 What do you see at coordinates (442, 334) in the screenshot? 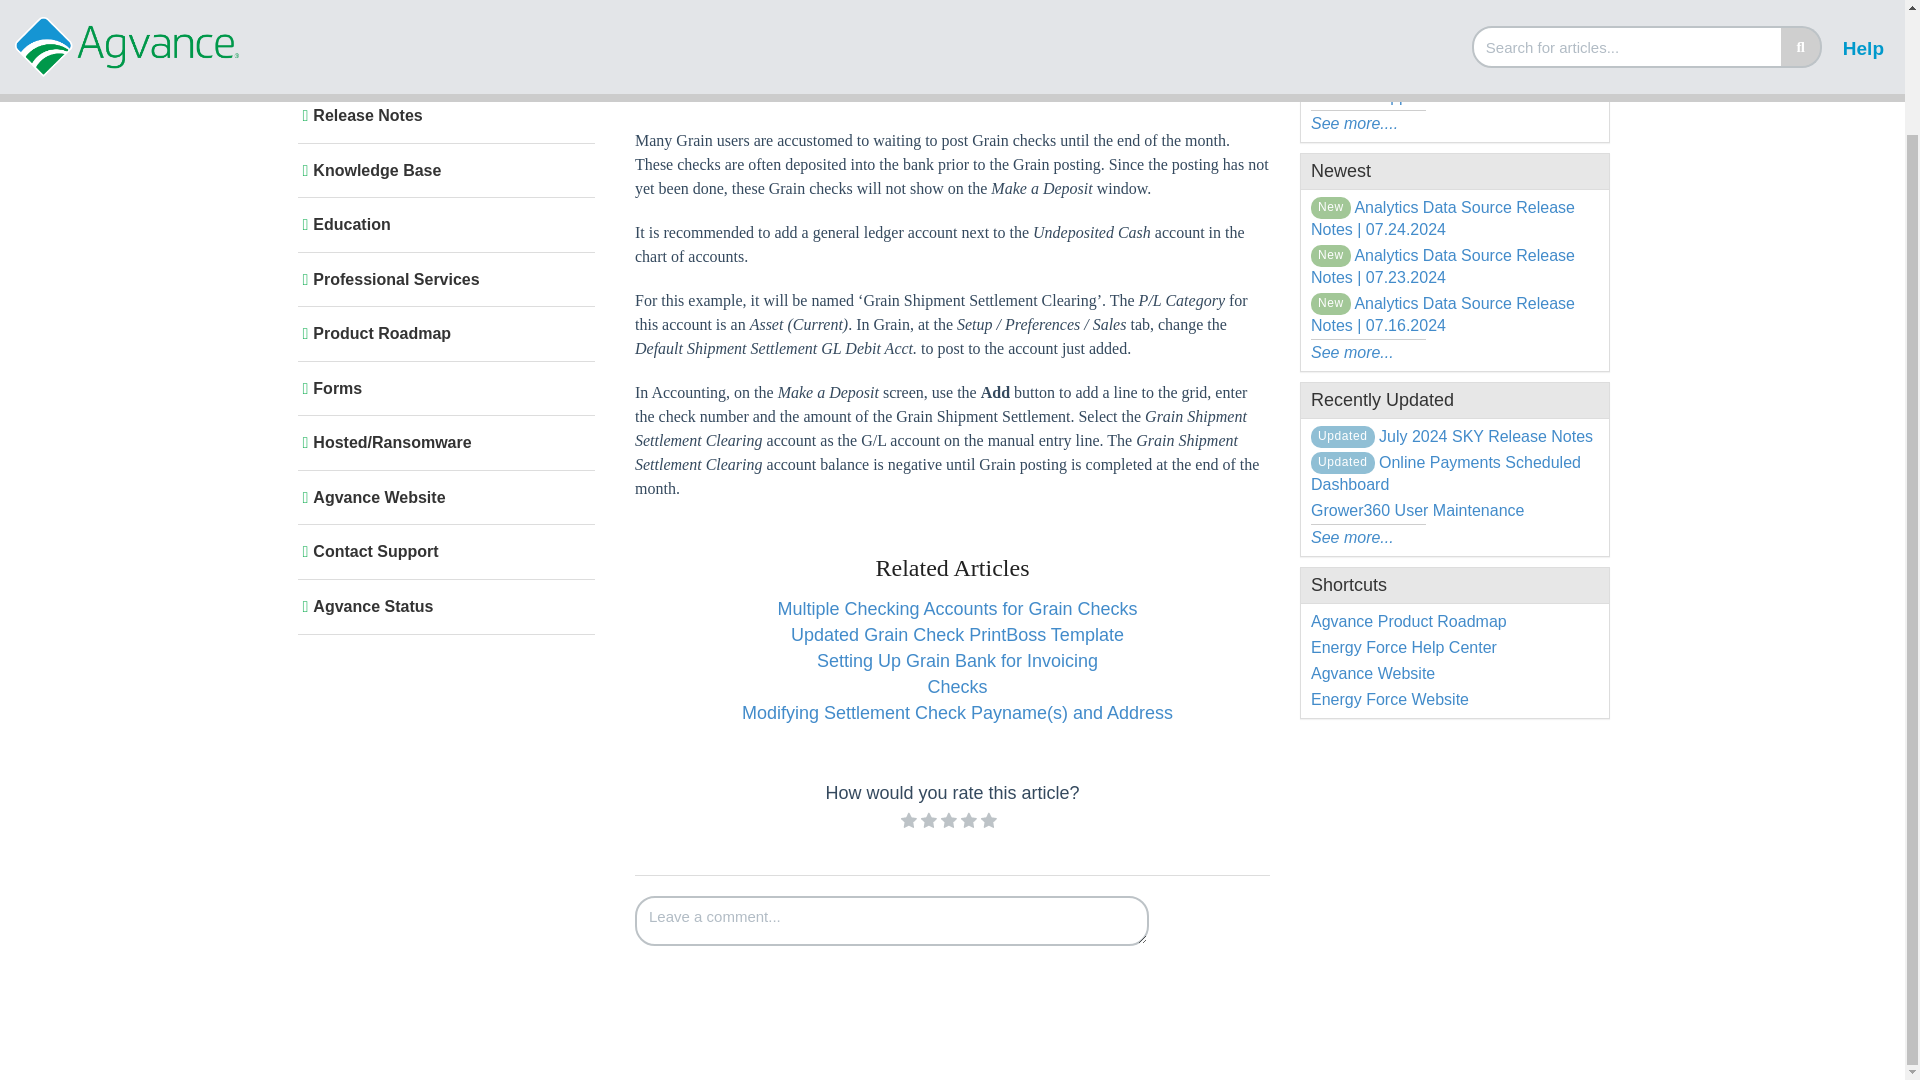
I see `Product Roadmap` at bounding box center [442, 334].